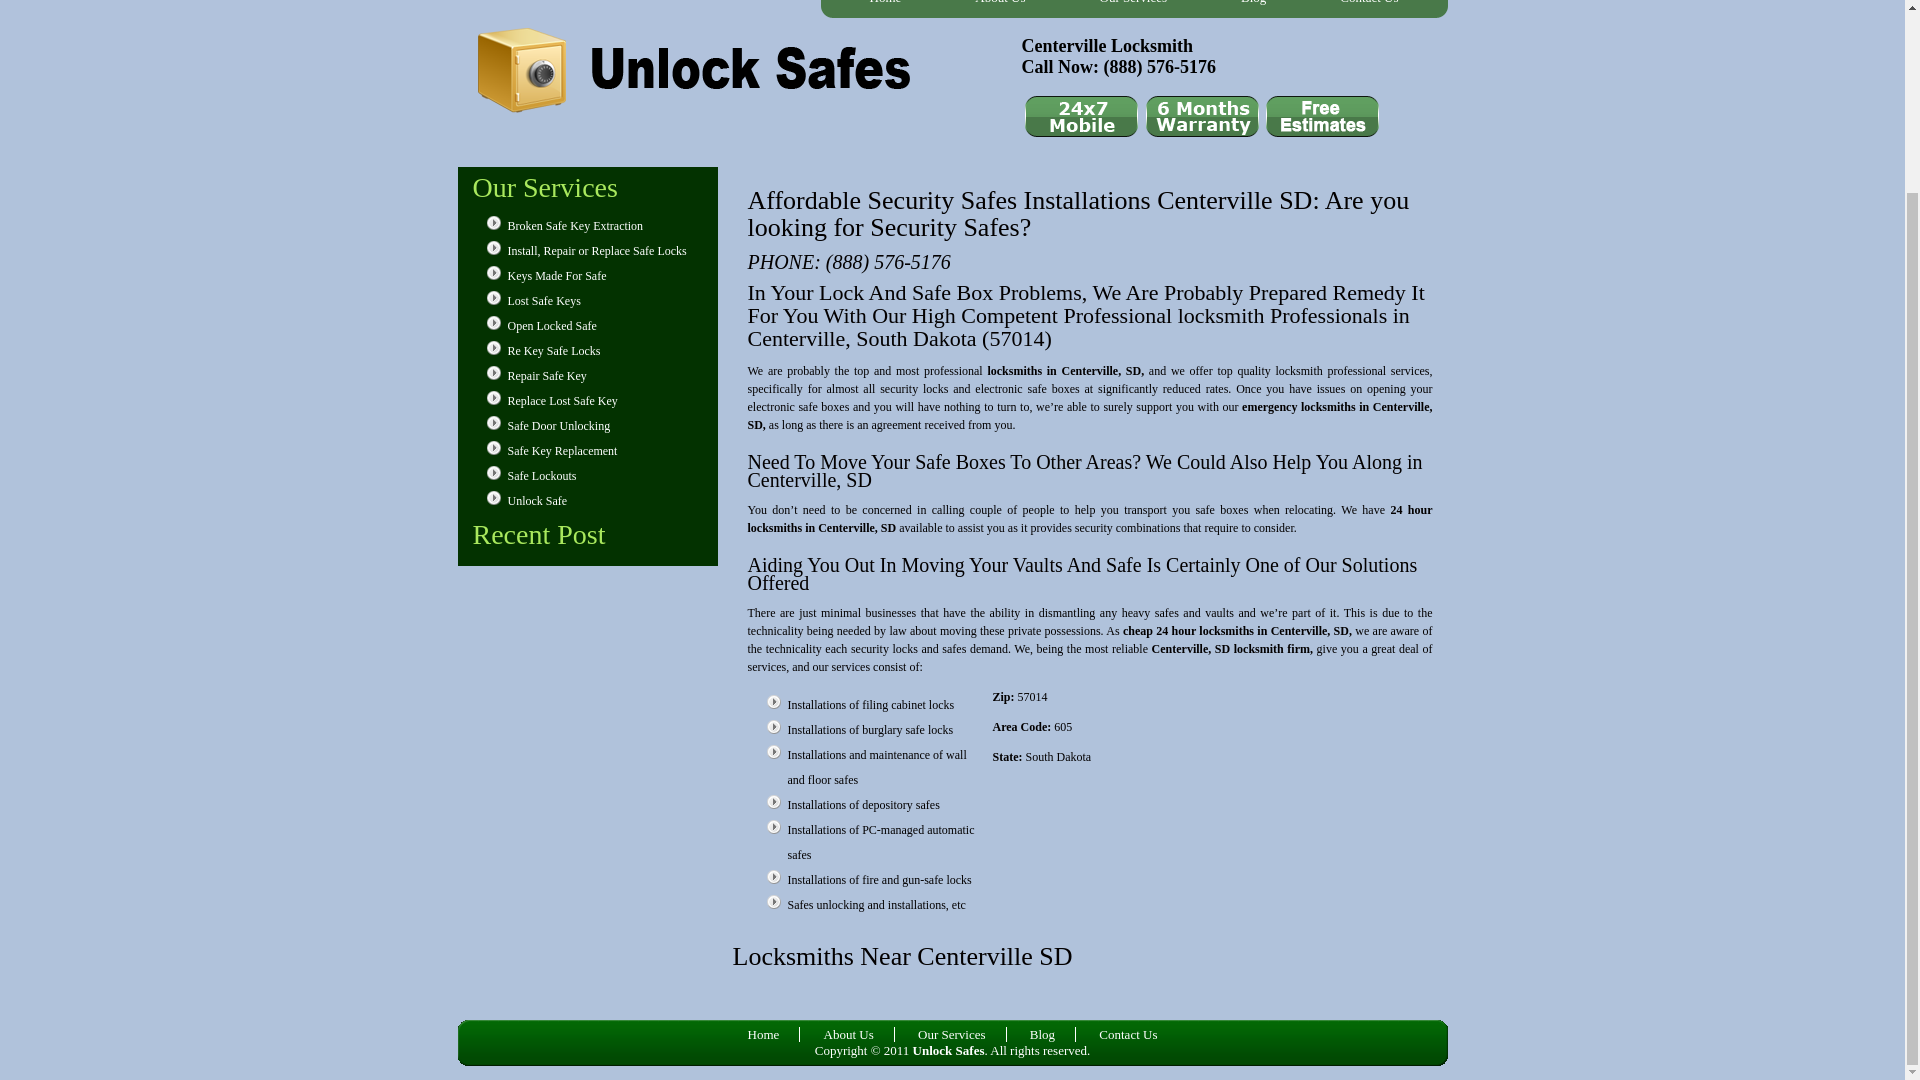 This screenshot has height=1080, width=1920. I want to click on Unlock Safes, so click(948, 1050).